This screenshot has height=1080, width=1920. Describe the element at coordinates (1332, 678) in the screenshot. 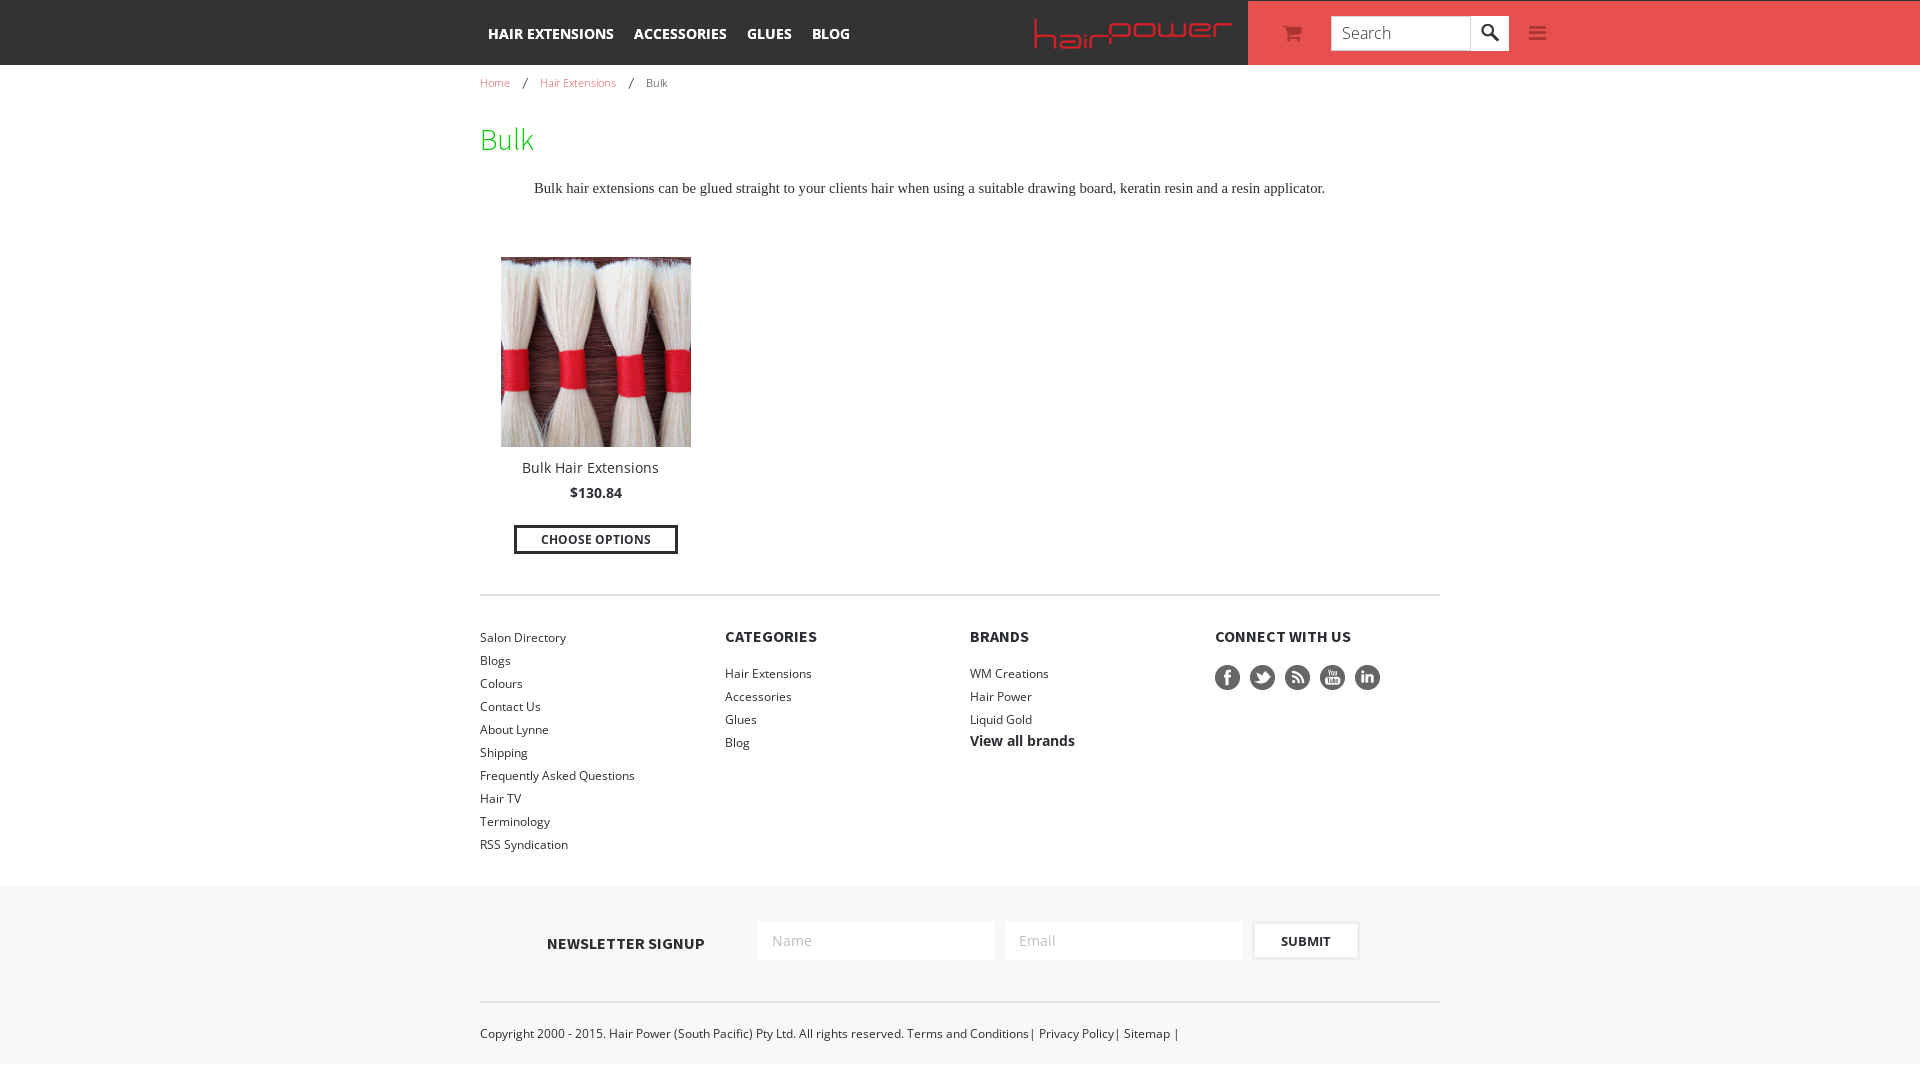

I see `YouTube` at that location.